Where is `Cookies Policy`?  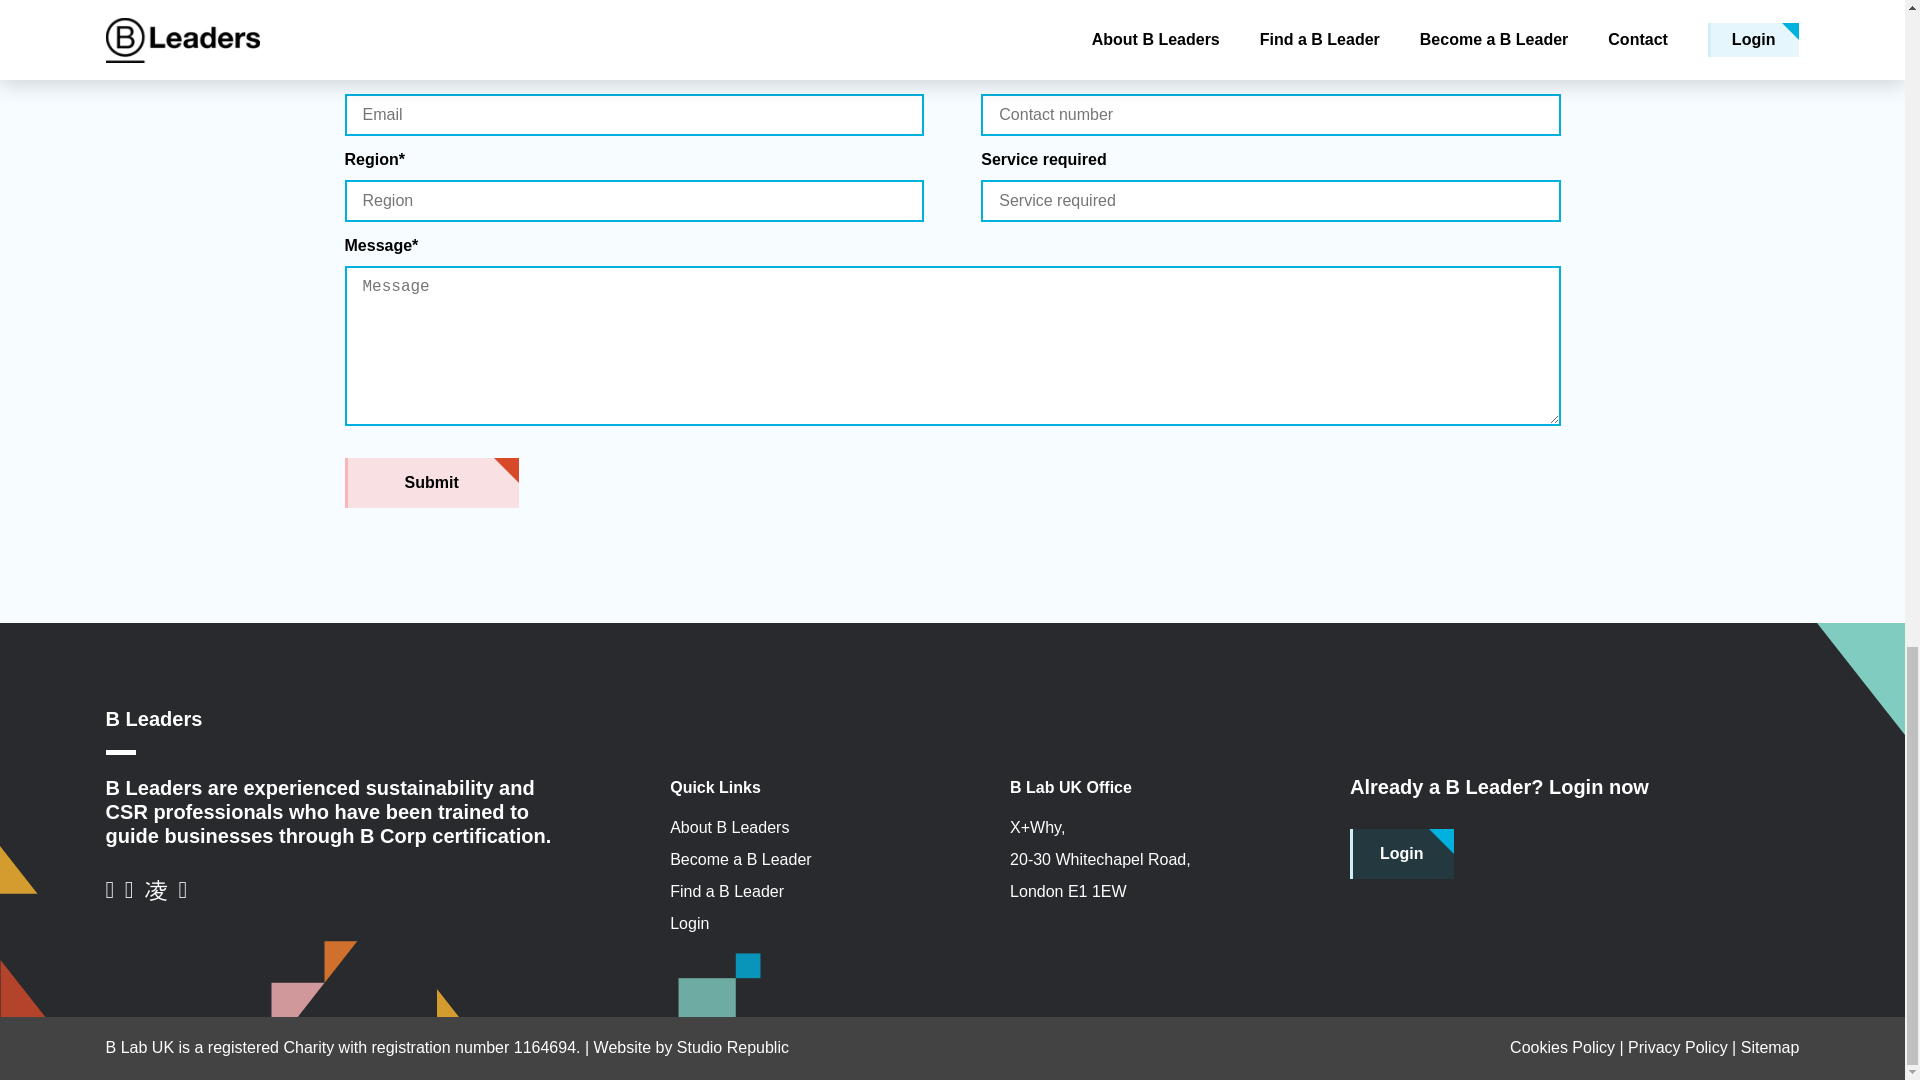 Cookies Policy is located at coordinates (1562, 1047).